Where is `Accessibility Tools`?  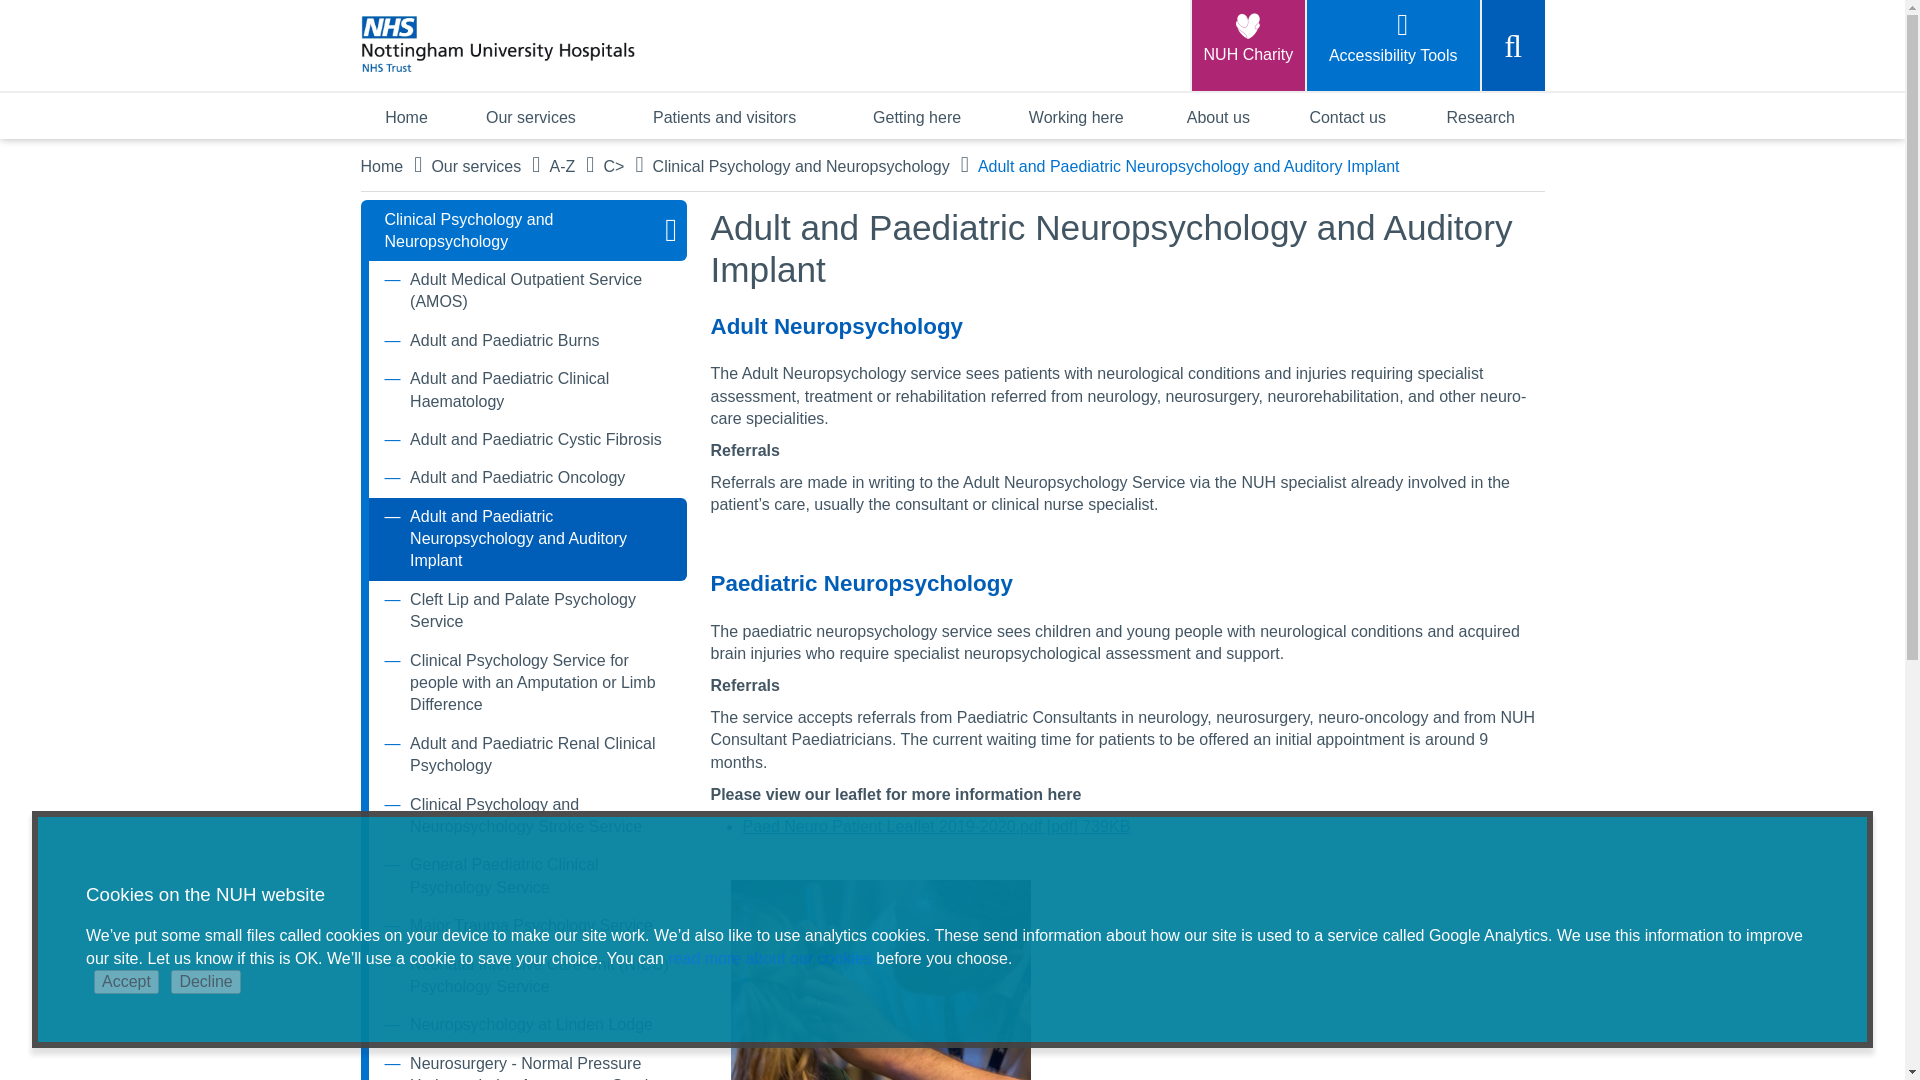
Accessibility Tools is located at coordinates (1390, 45).